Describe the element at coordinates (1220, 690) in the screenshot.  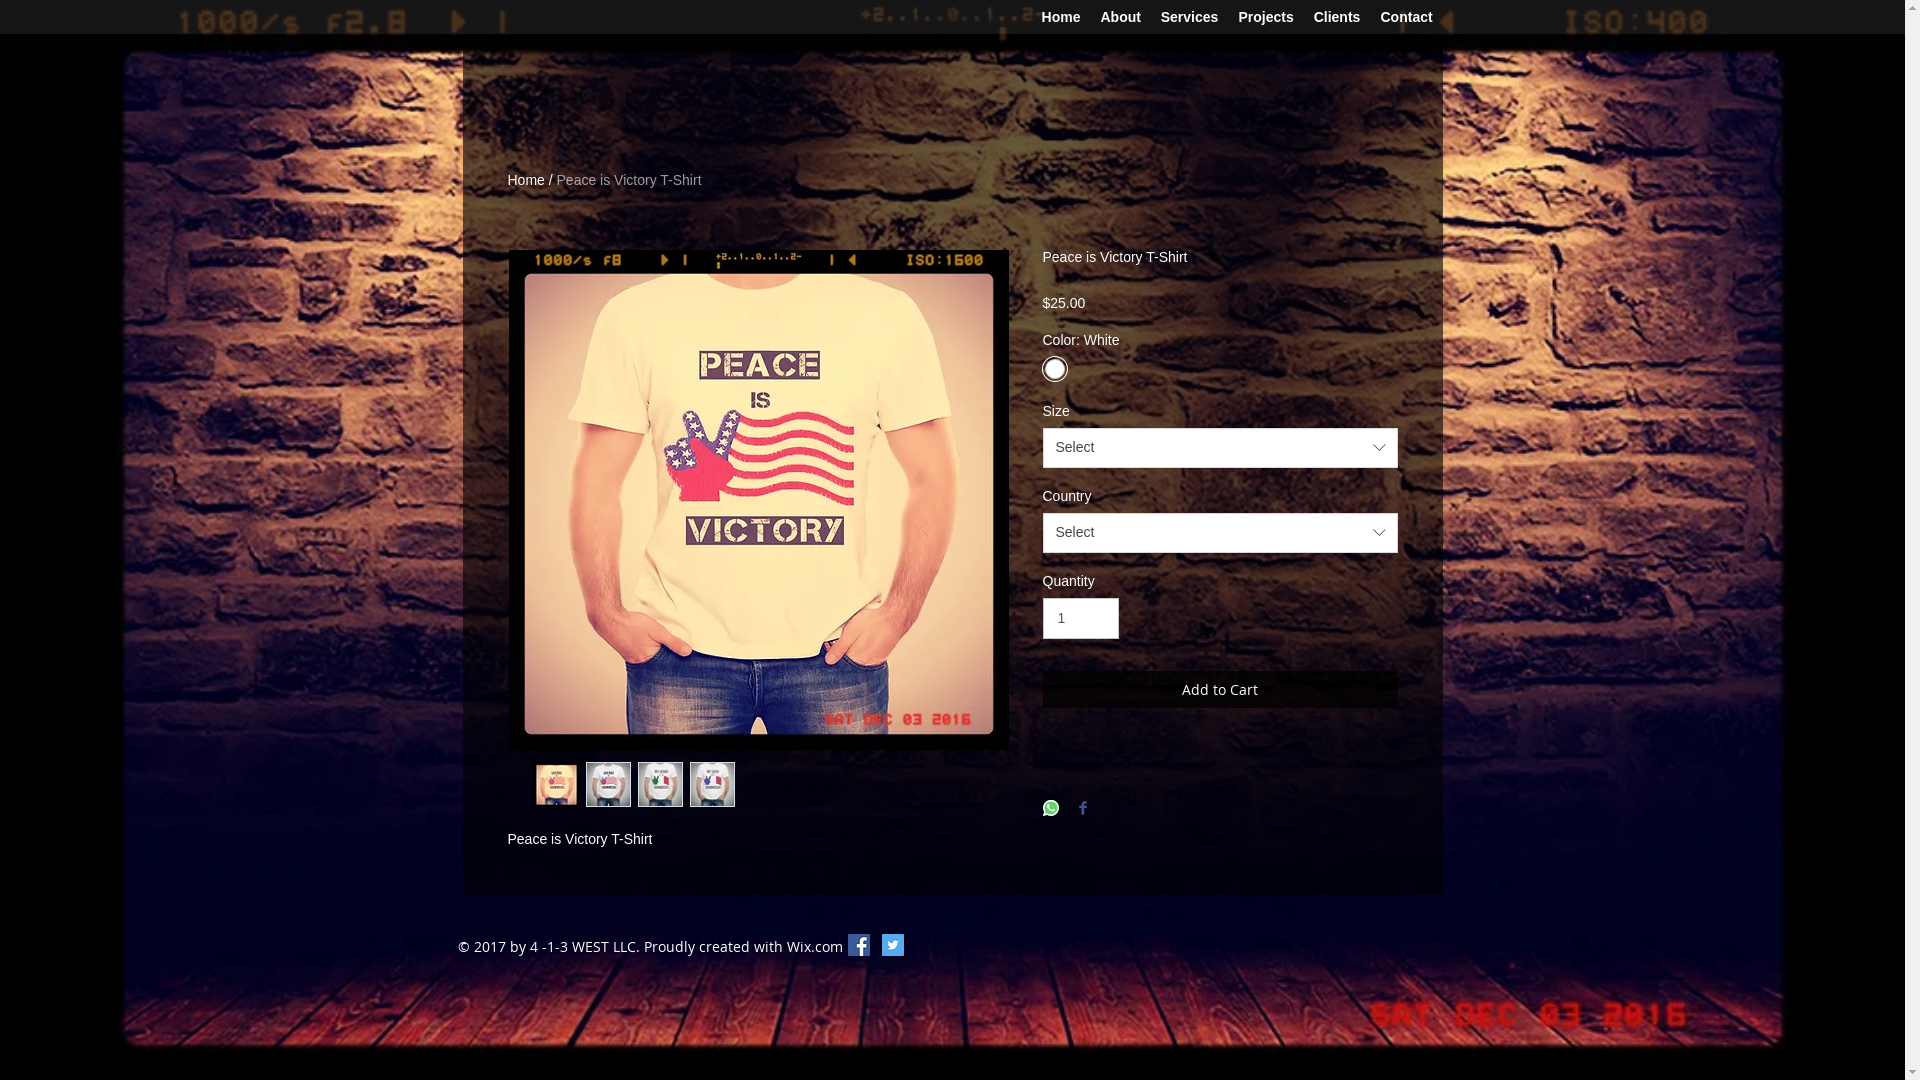
I see `Add to Cart` at that location.